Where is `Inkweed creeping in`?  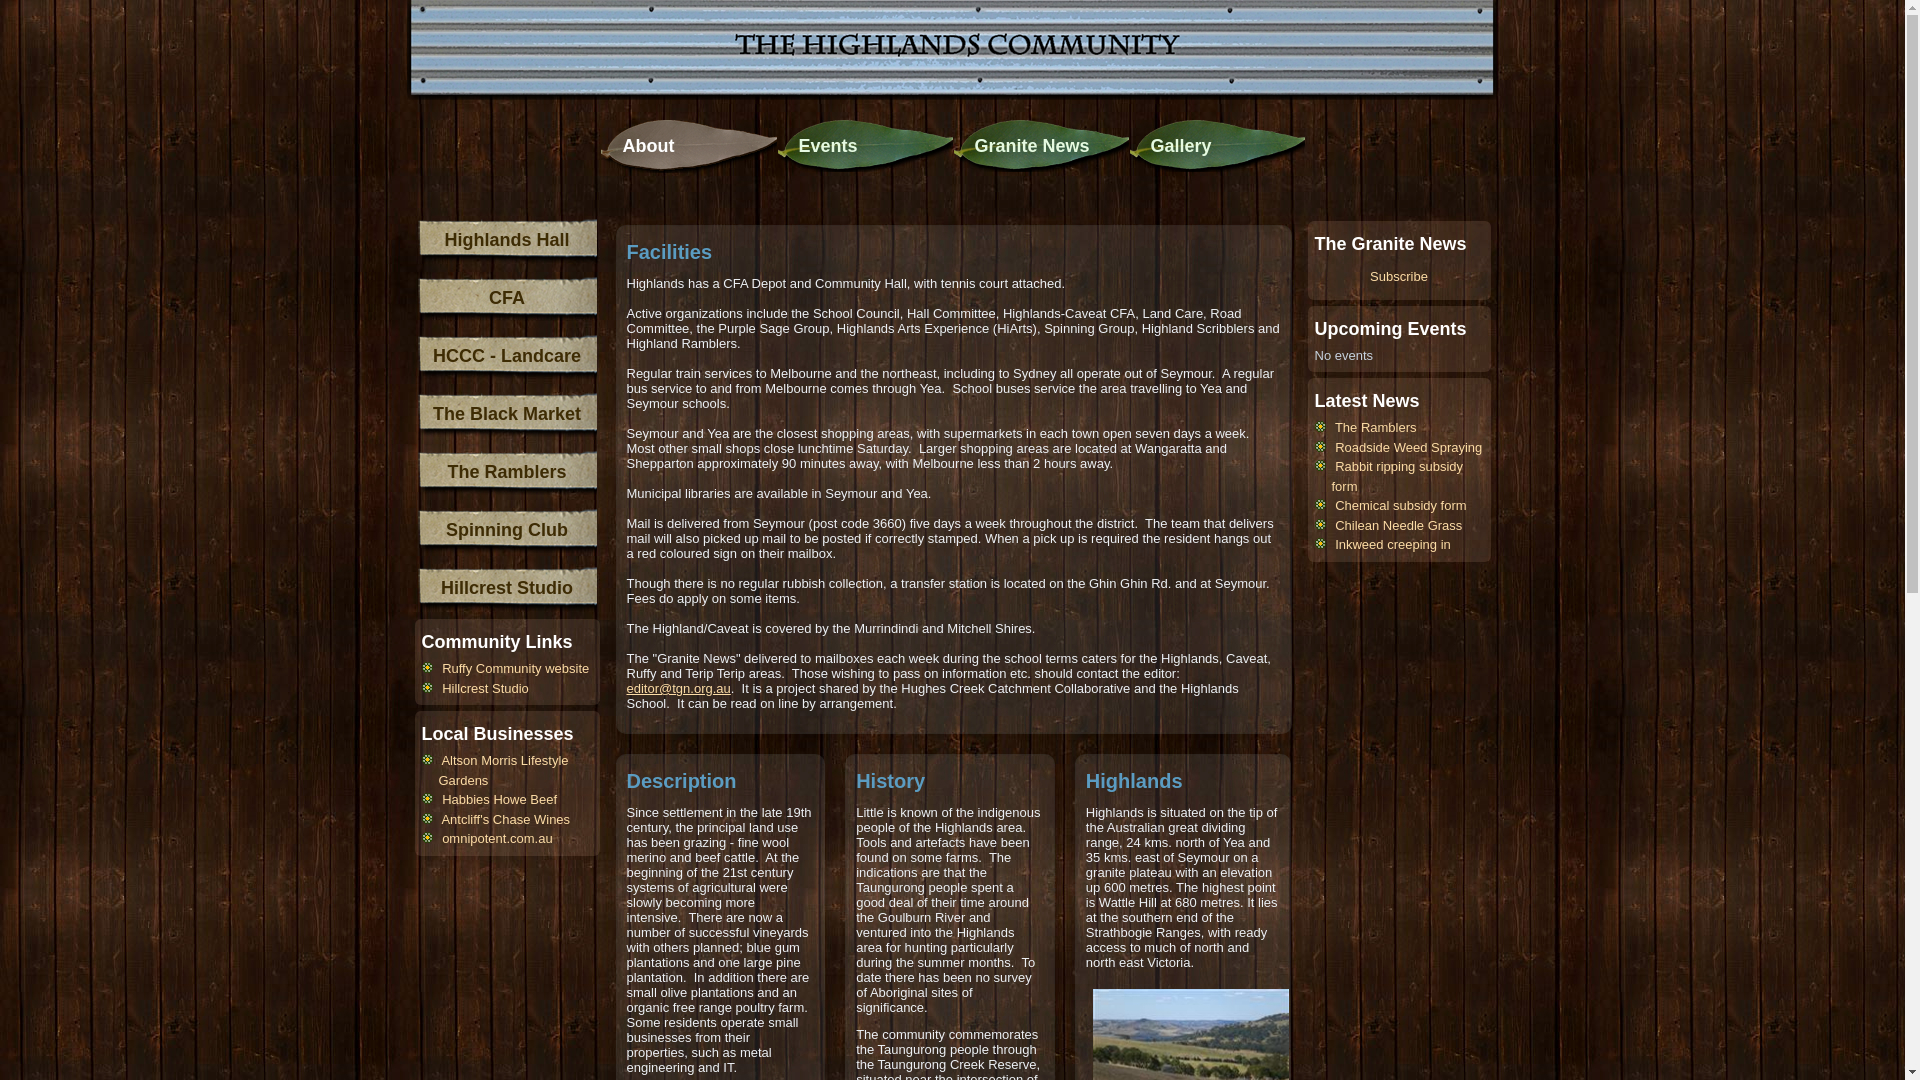
Inkweed creeping in is located at coordinates (1393, 544).